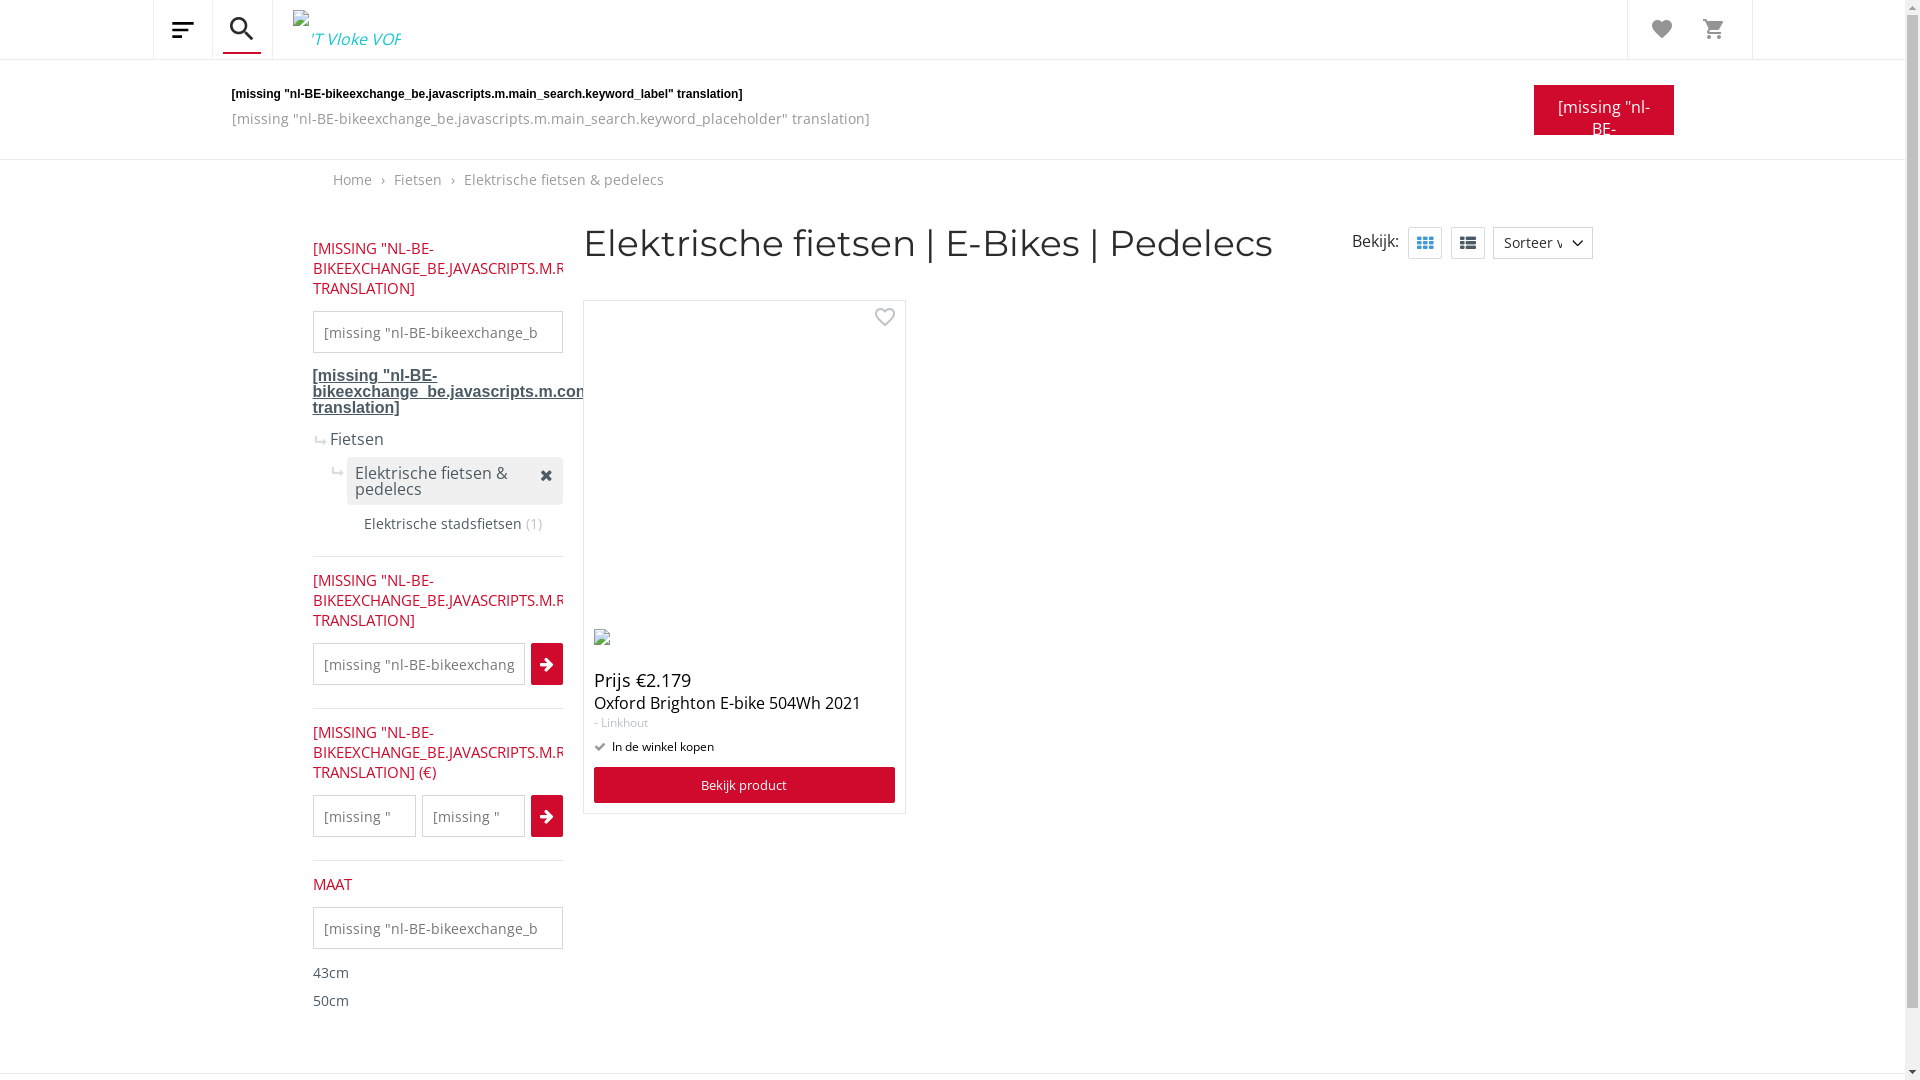 The width and height of the screenshot is (1920, 1080). I want to click on MAAT, so click(437, 884).